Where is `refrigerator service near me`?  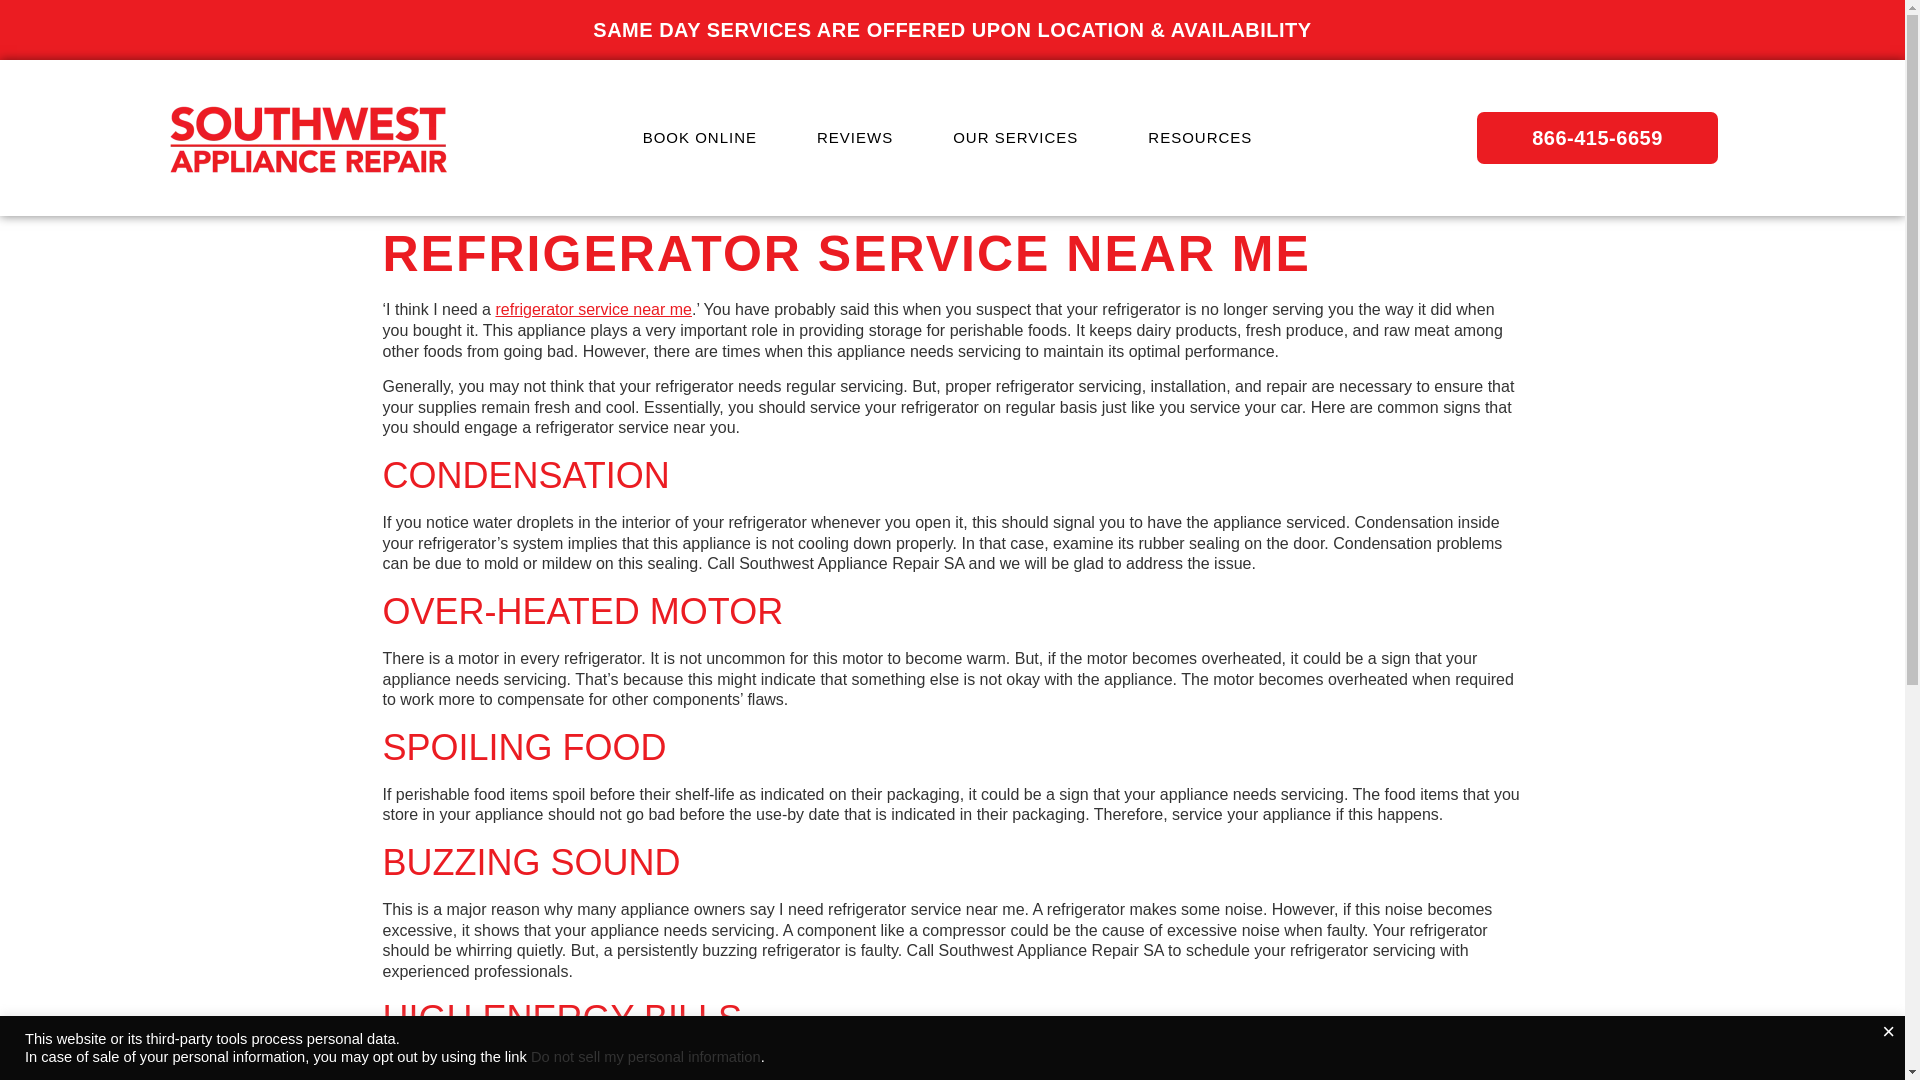
refrigerator service near me is located at coordinates (593, 309).